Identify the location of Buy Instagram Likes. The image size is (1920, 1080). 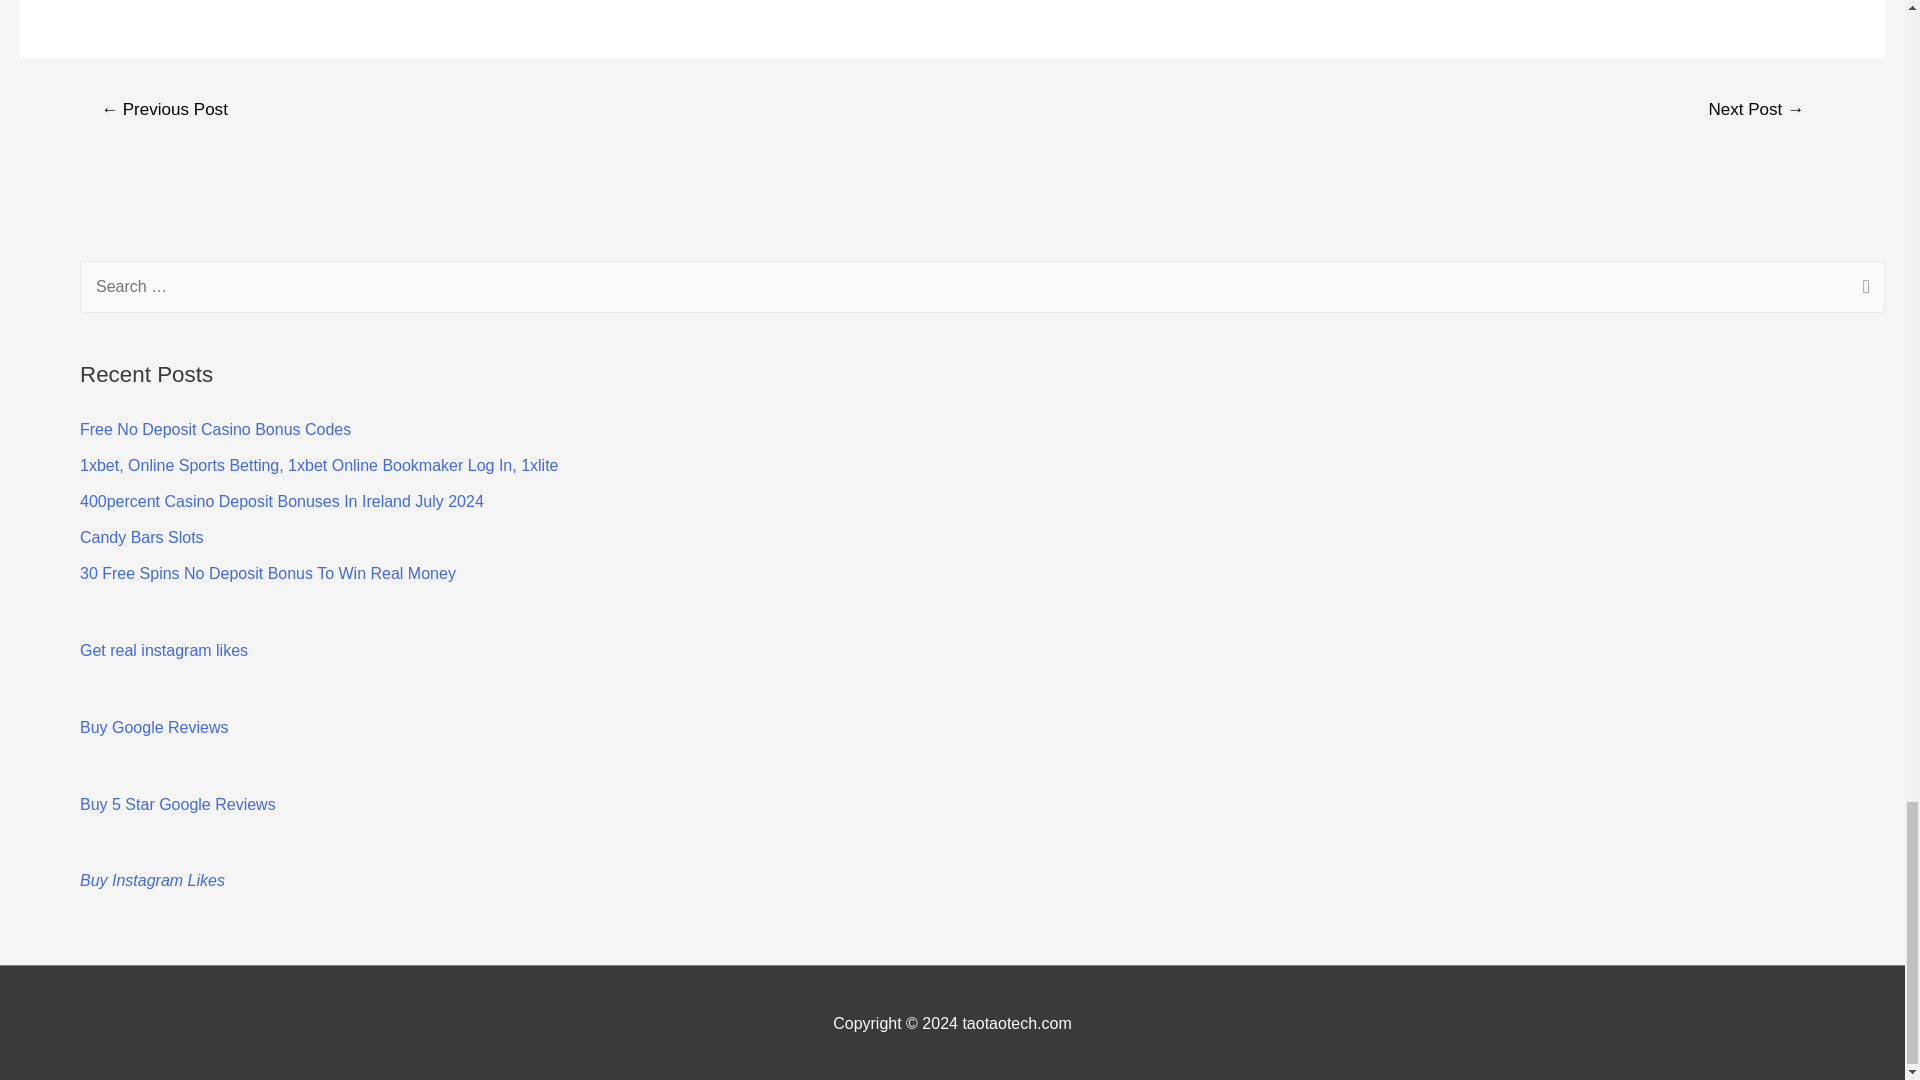
(152, 880).